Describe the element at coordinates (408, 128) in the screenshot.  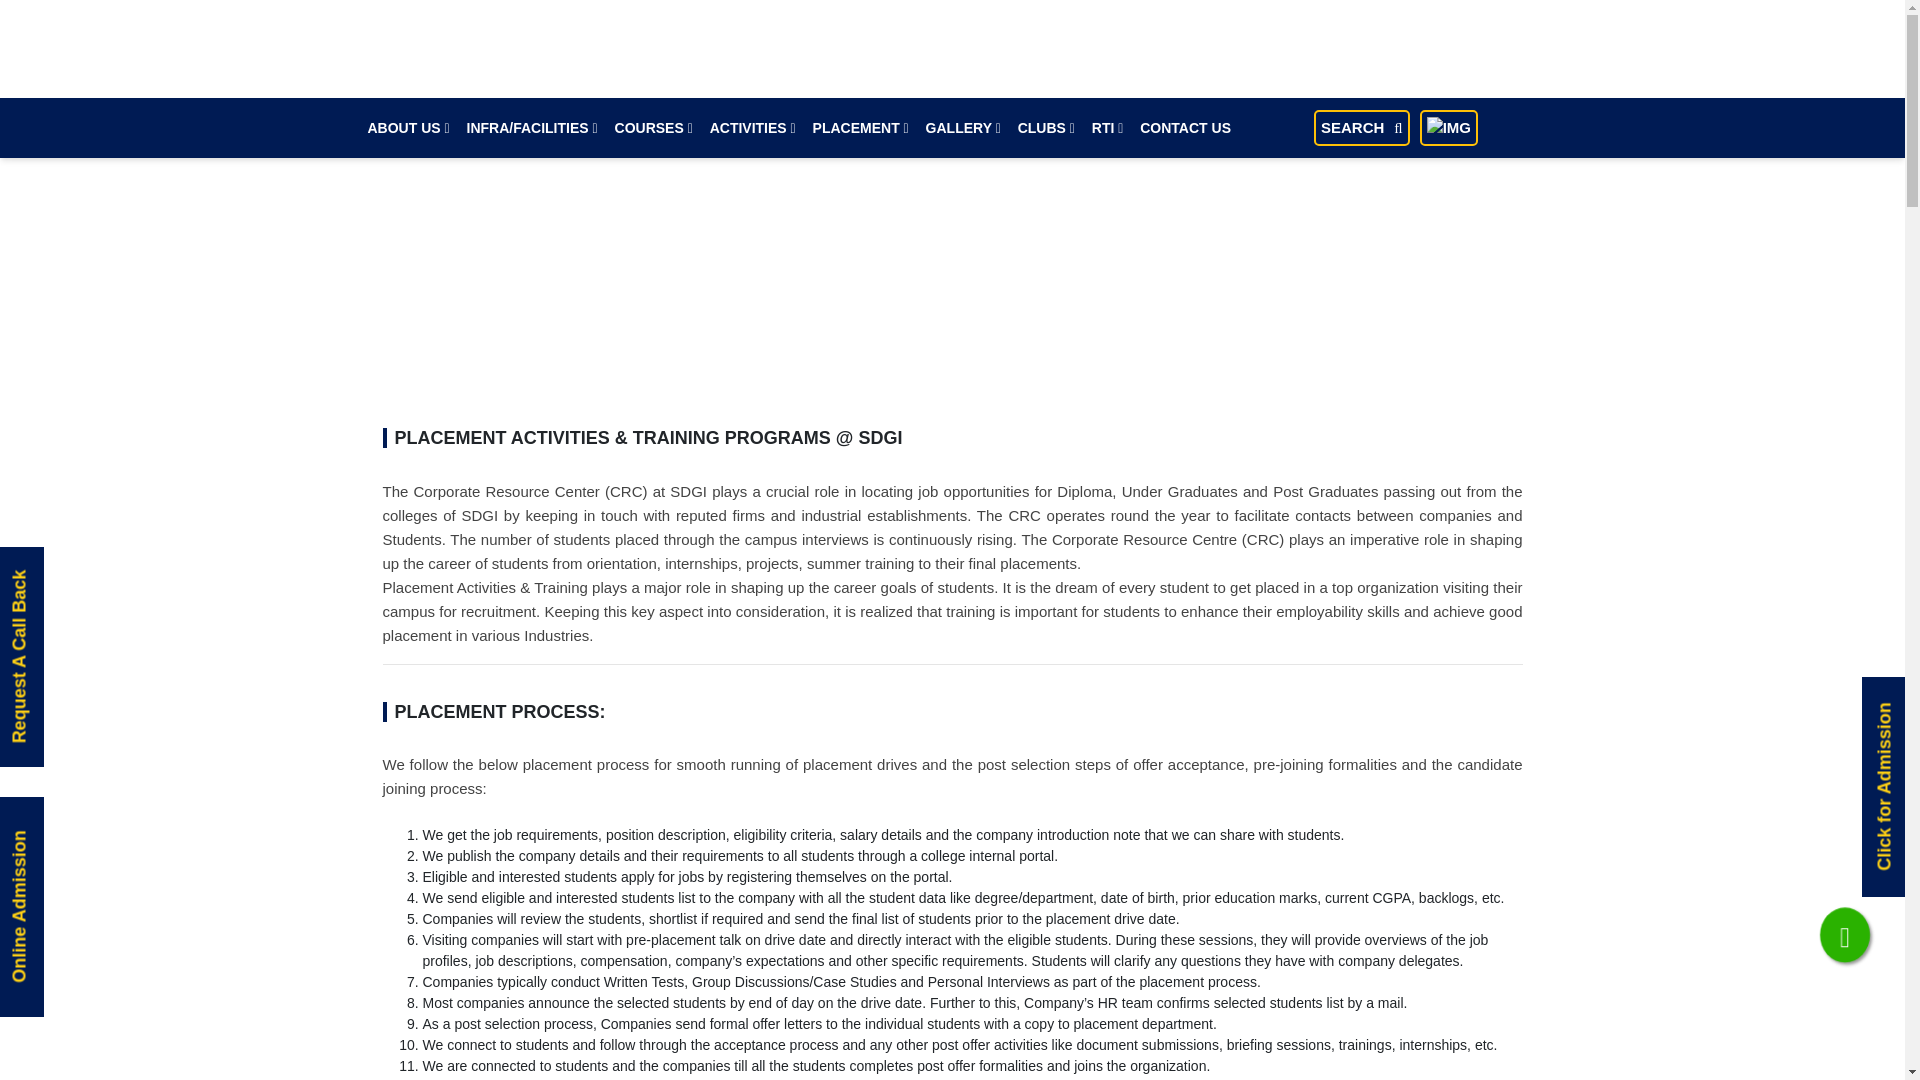
I see `ABOUT US` at that location.